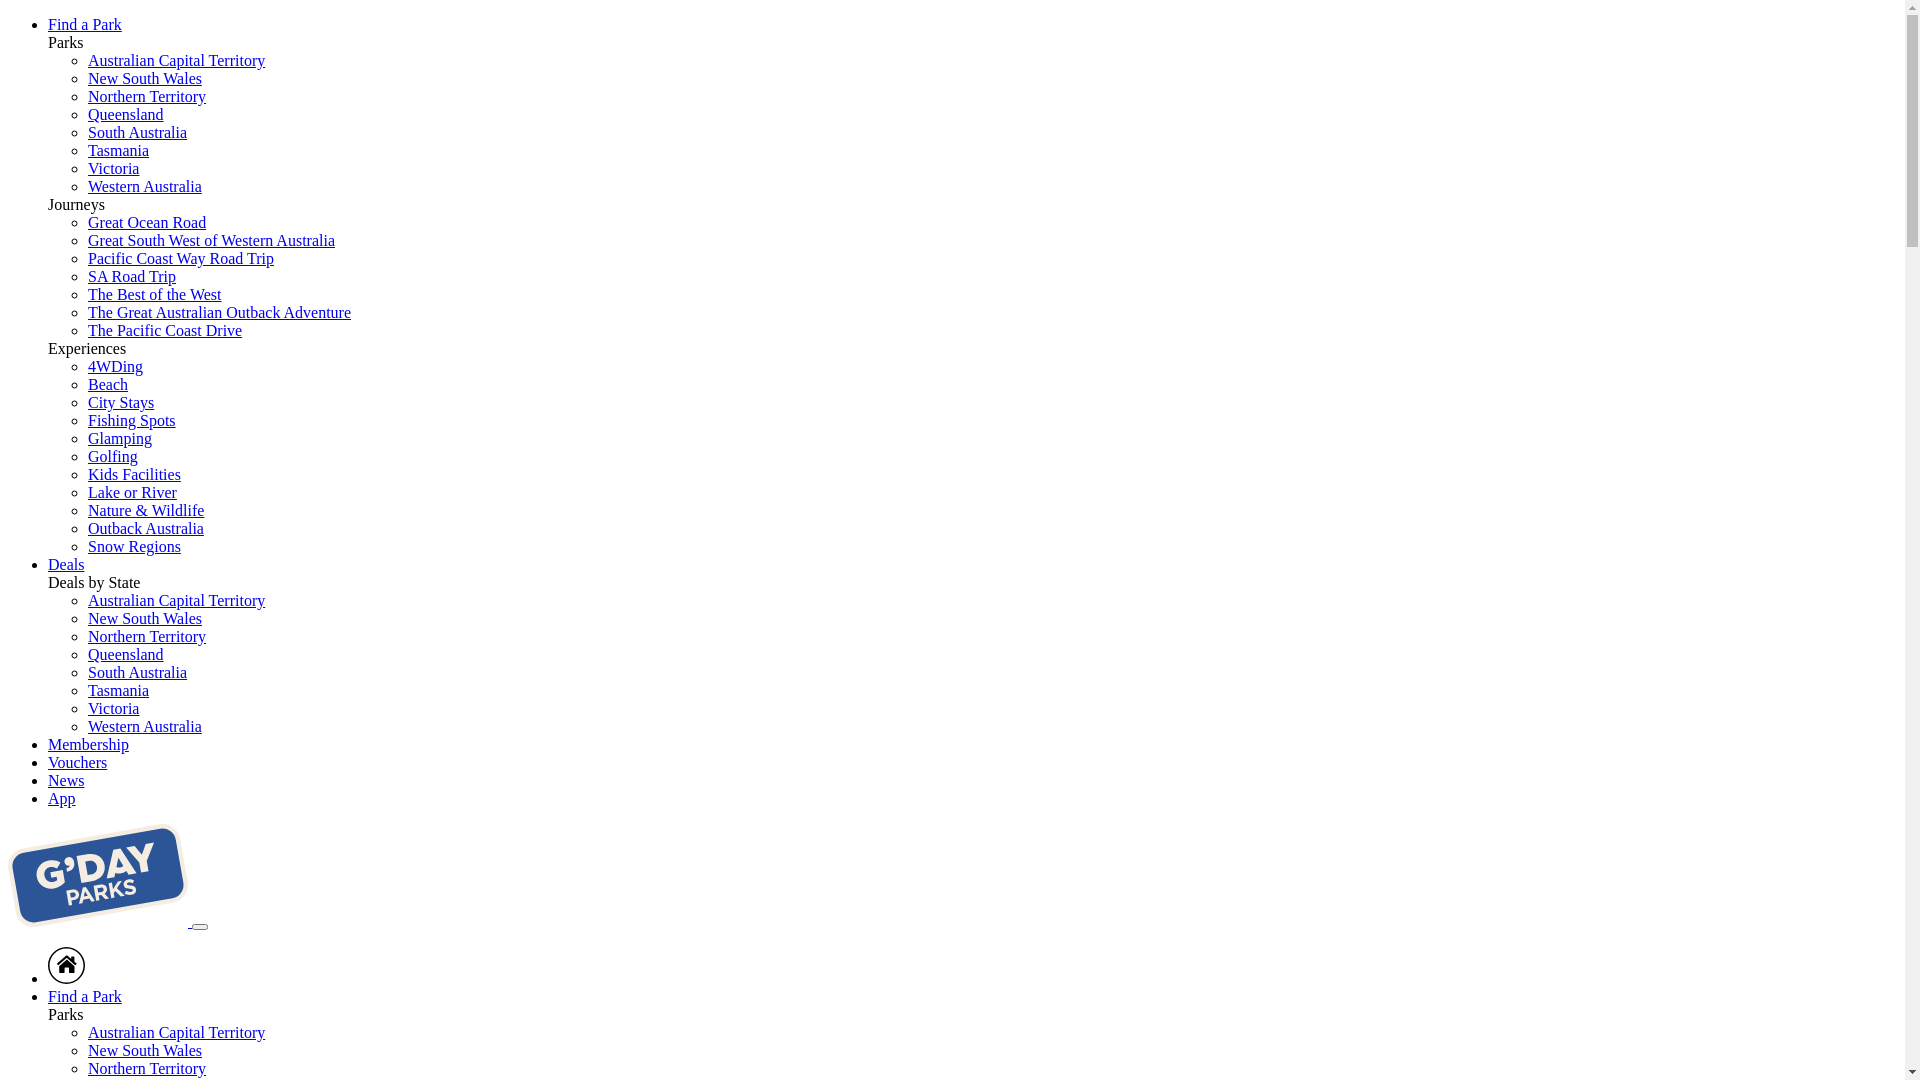  Describe the element at coordinates (121, 402) in the screenshot. I see `City Stays` at that location.